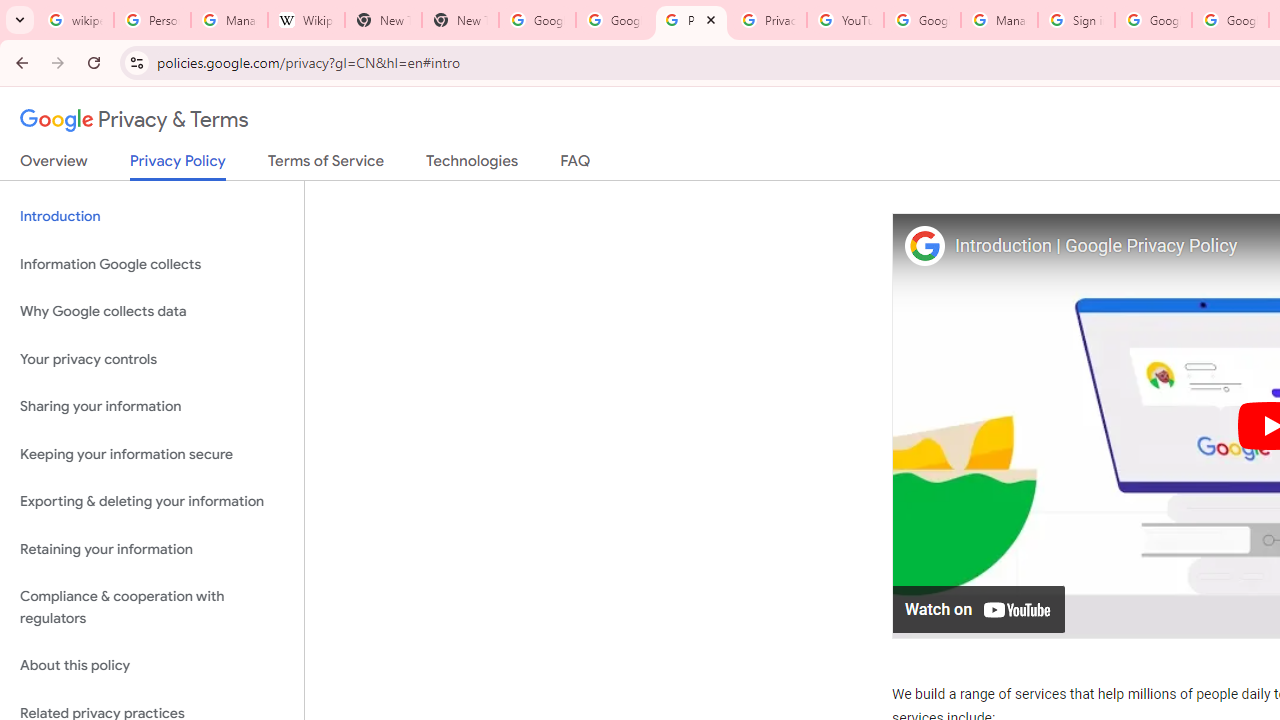 This screenshot has width=1280, height=720. Describe the element at coordinates (152, 358) in the screenshot. I see `Your privacy controls` at that location.